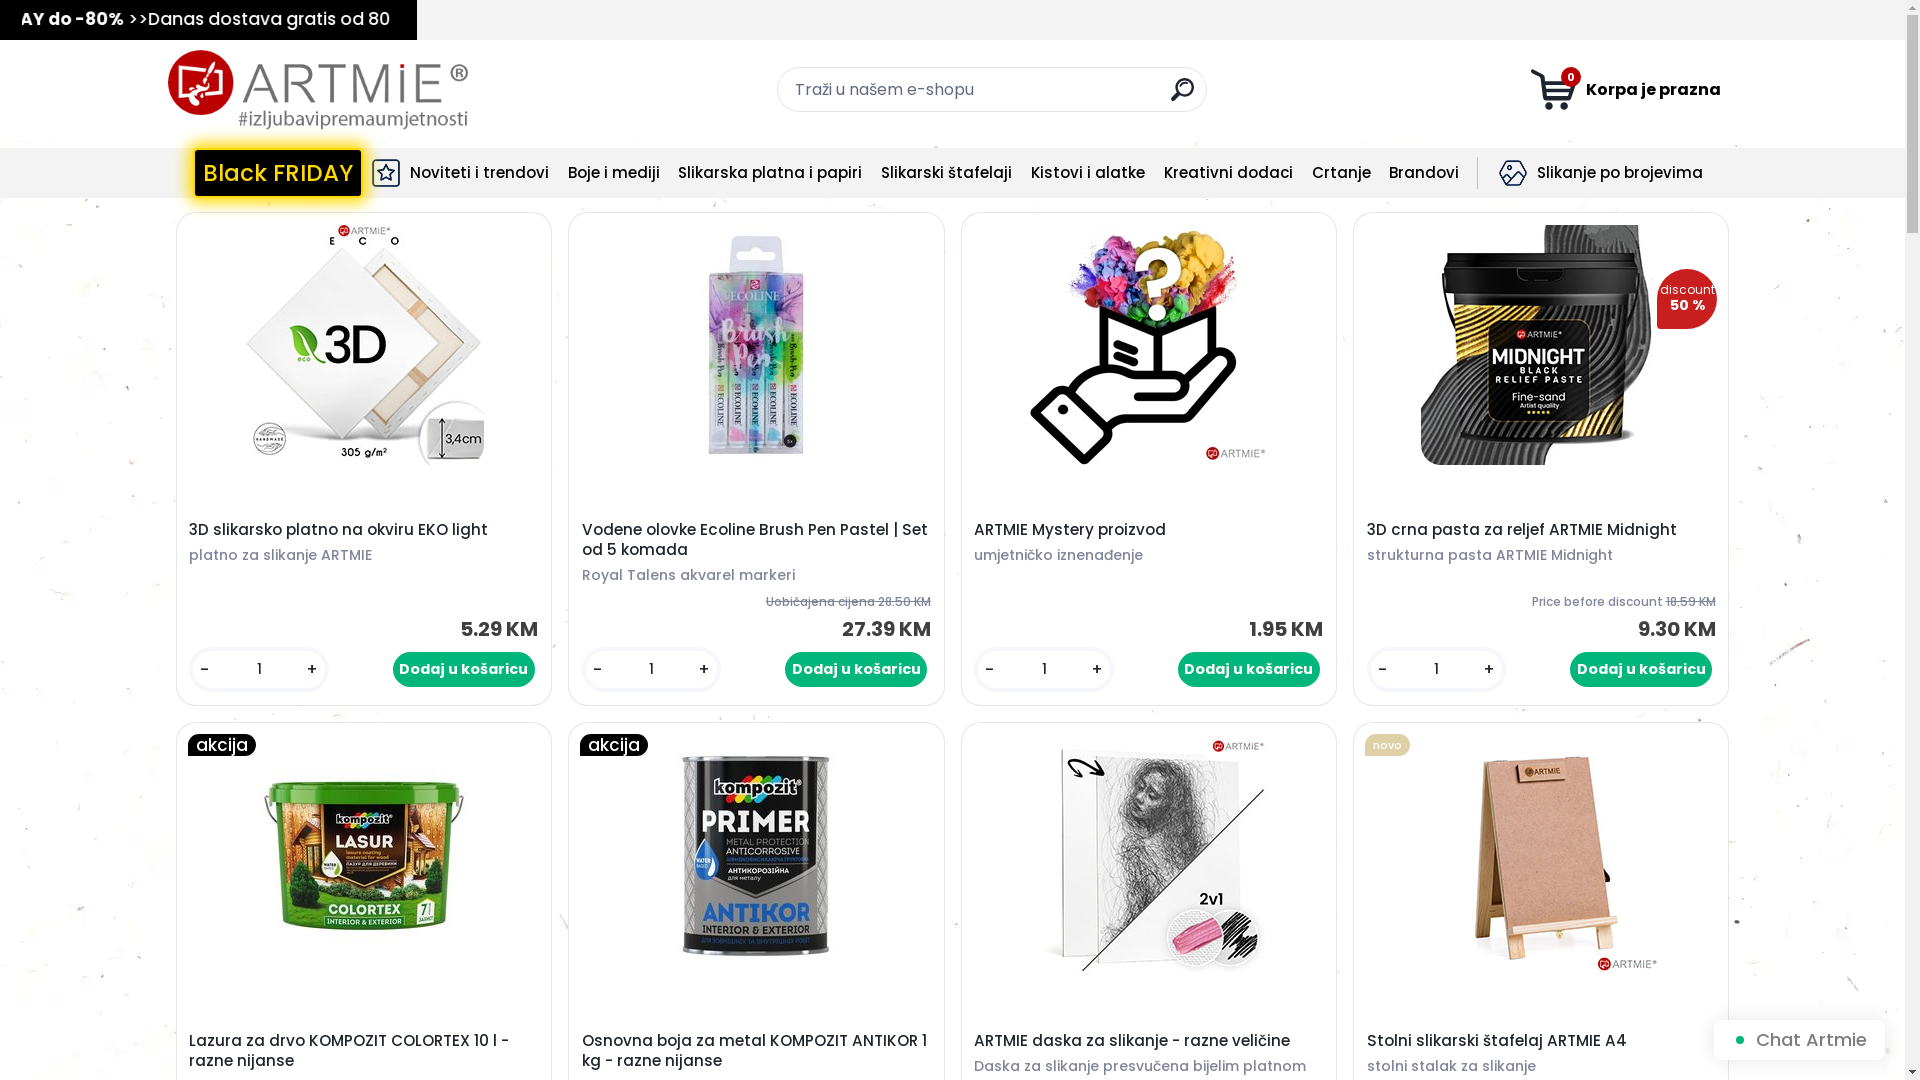 This screenshot has height=1080, width=1920. Describe the element at coordinates (312, 670) in the screenshot. I see `+` at that location.